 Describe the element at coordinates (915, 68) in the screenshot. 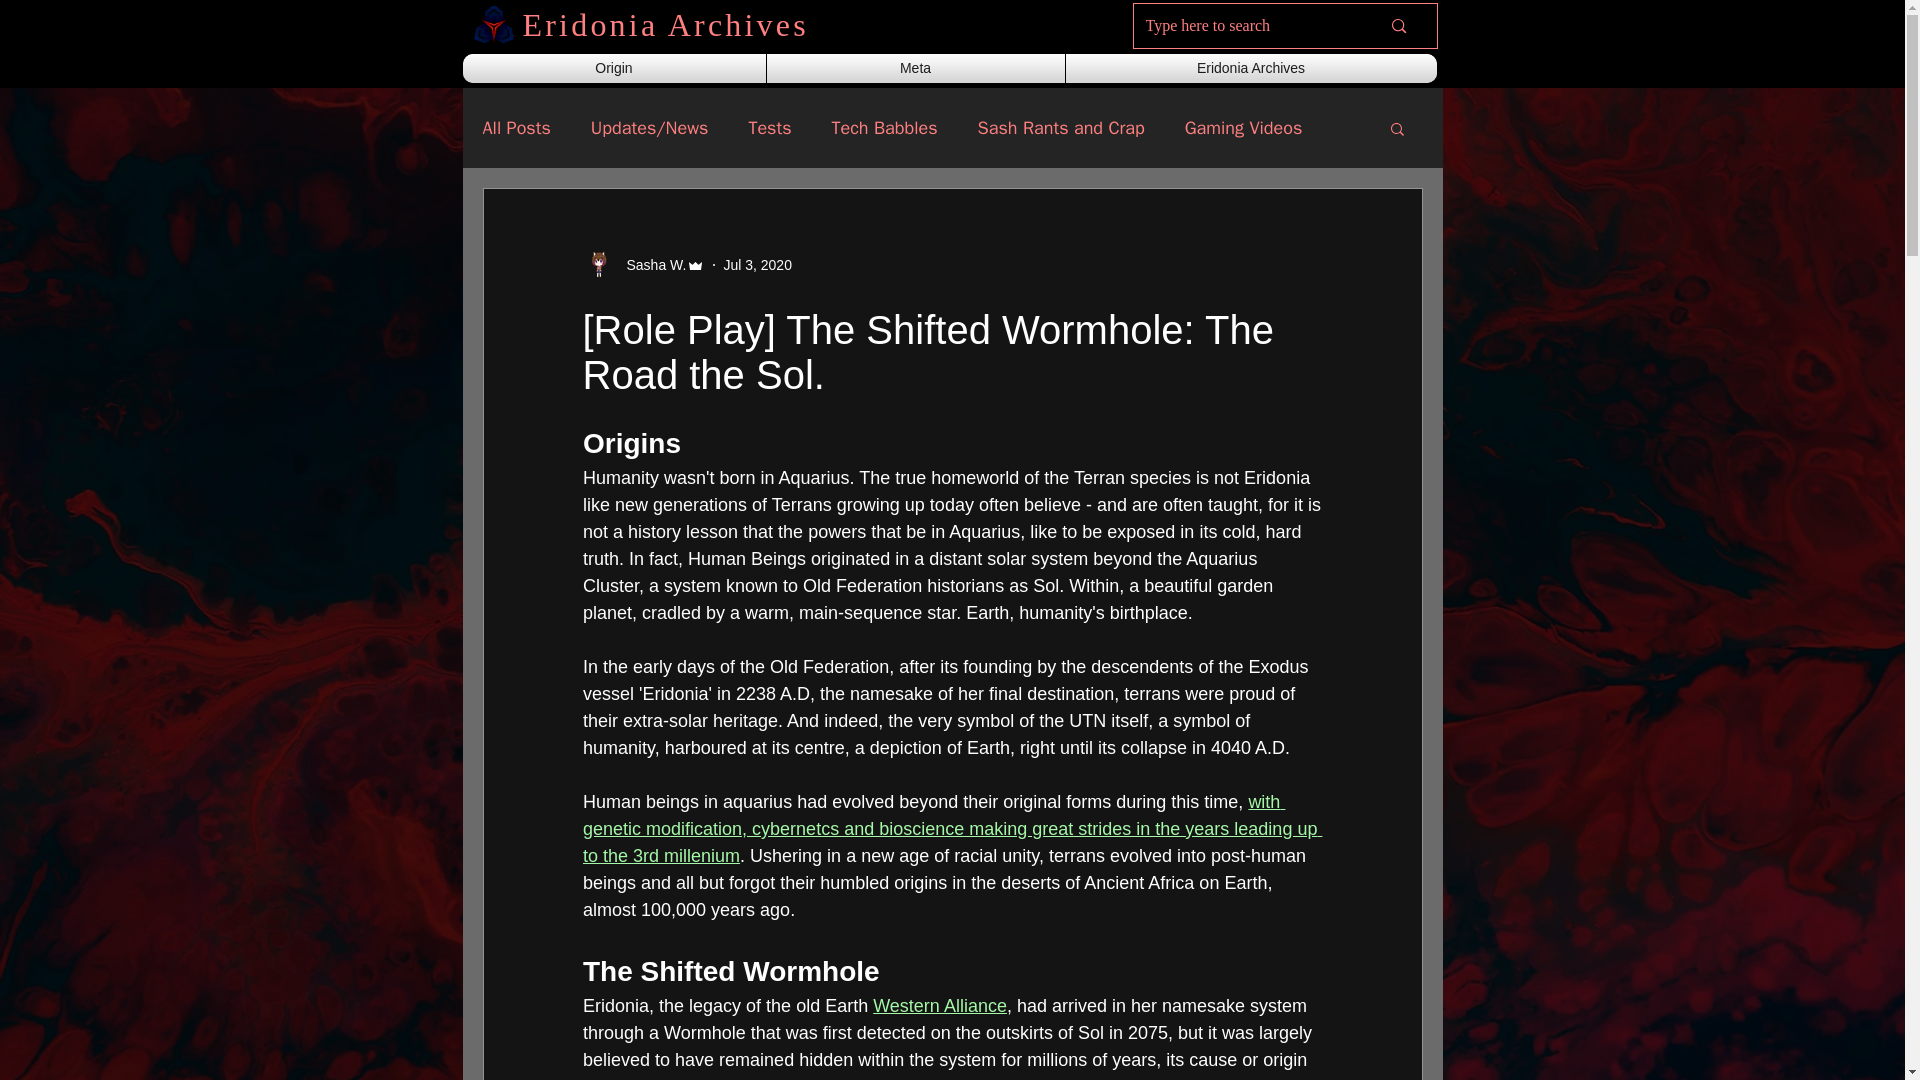

I see `Meta` at that location.